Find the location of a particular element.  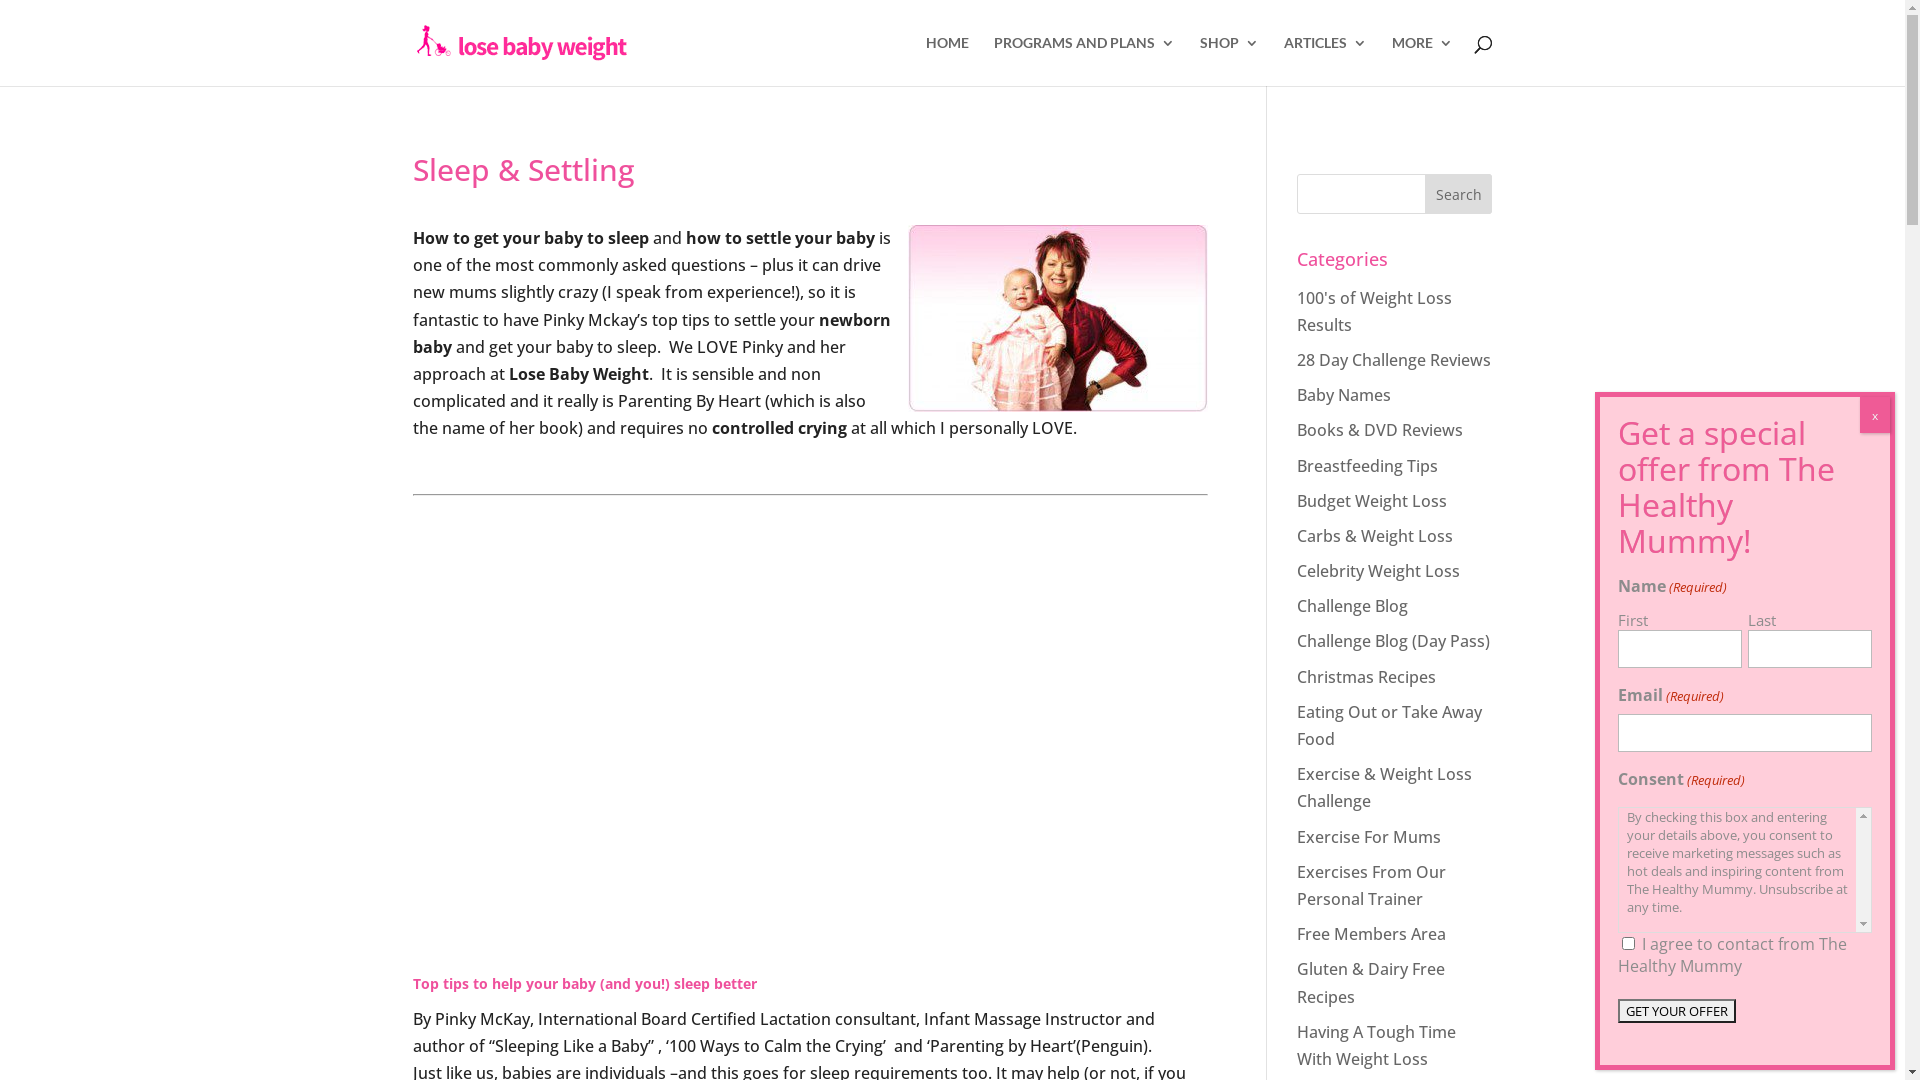

Gluten & Dairy Free Recipes is located at coordinates (1371, 982).